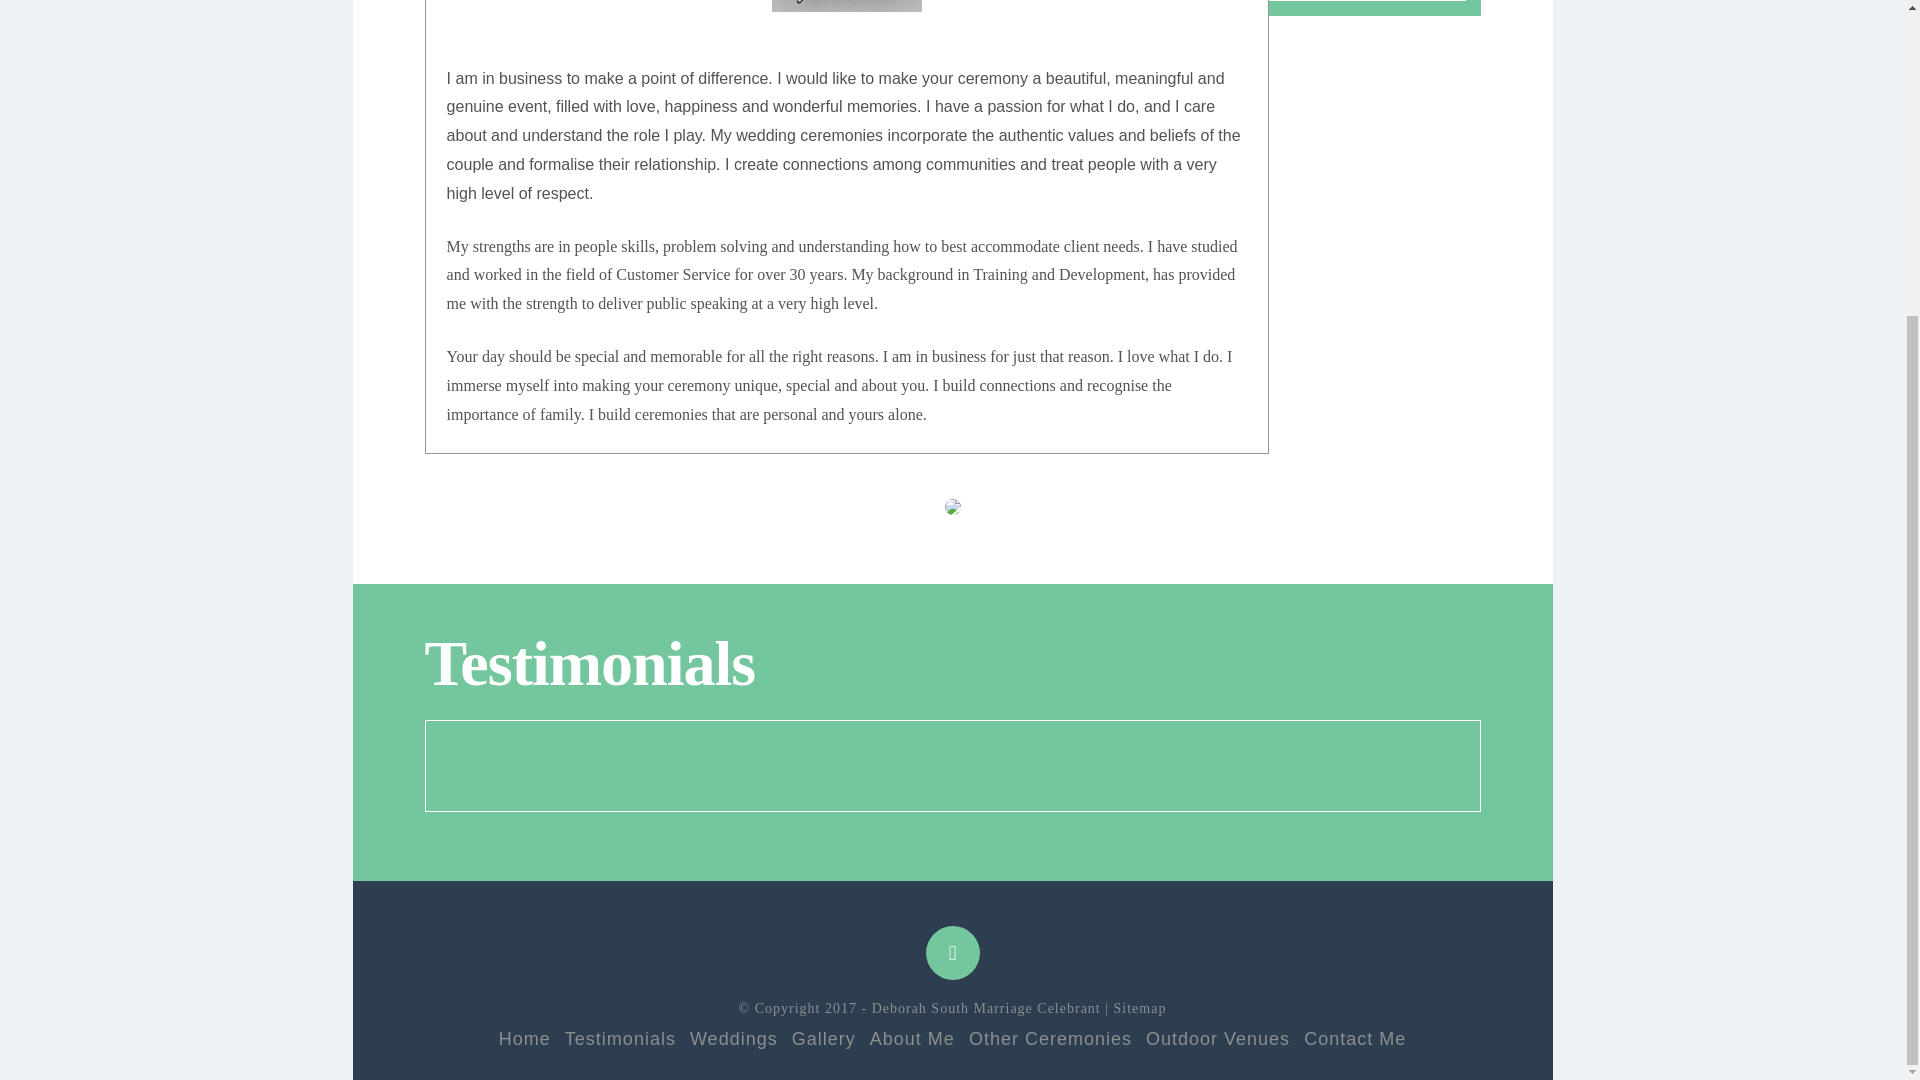 This screenshot has width=1920, height=1080. What do you see at coordinates (733, 1038) in the screenshot?
I see `Weddings` at bounding box center [733, 1038].